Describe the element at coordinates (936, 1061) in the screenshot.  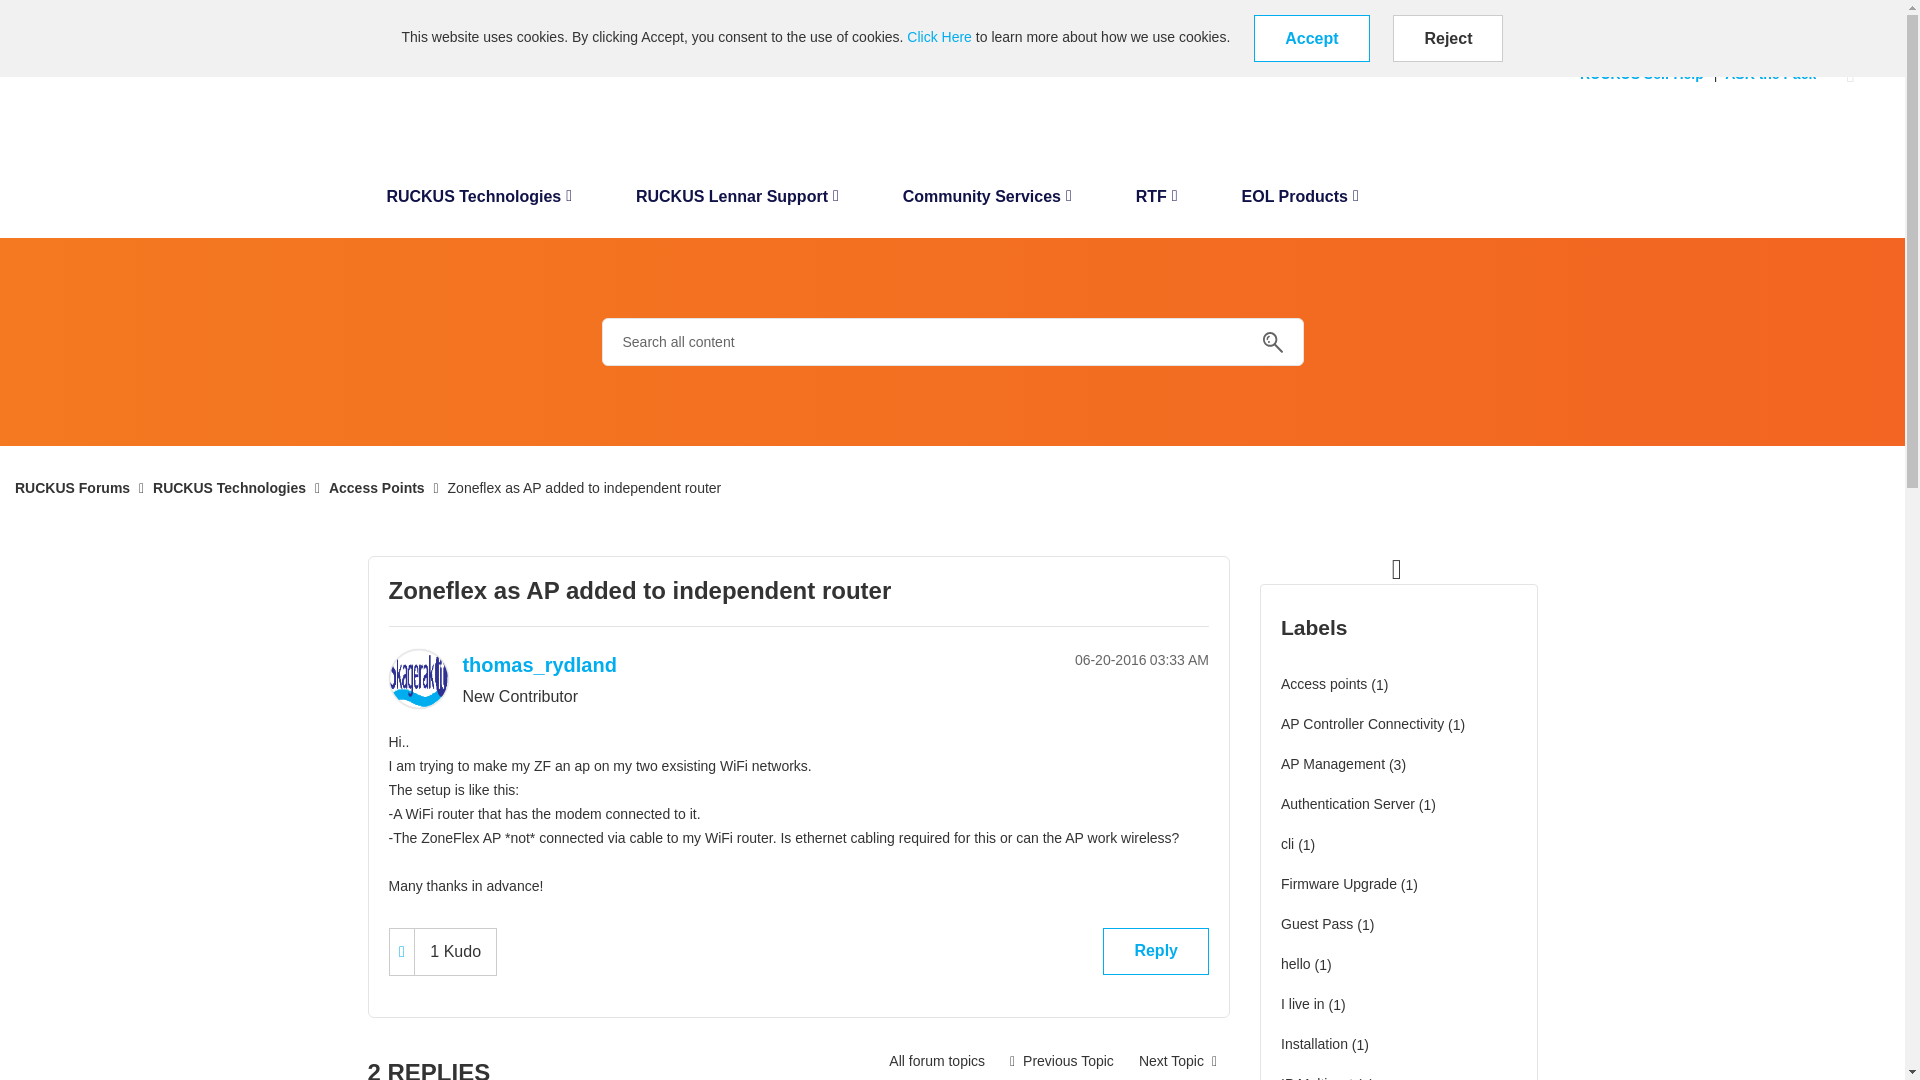
I see `Access Points - Indoor and Outdoor` at that location.